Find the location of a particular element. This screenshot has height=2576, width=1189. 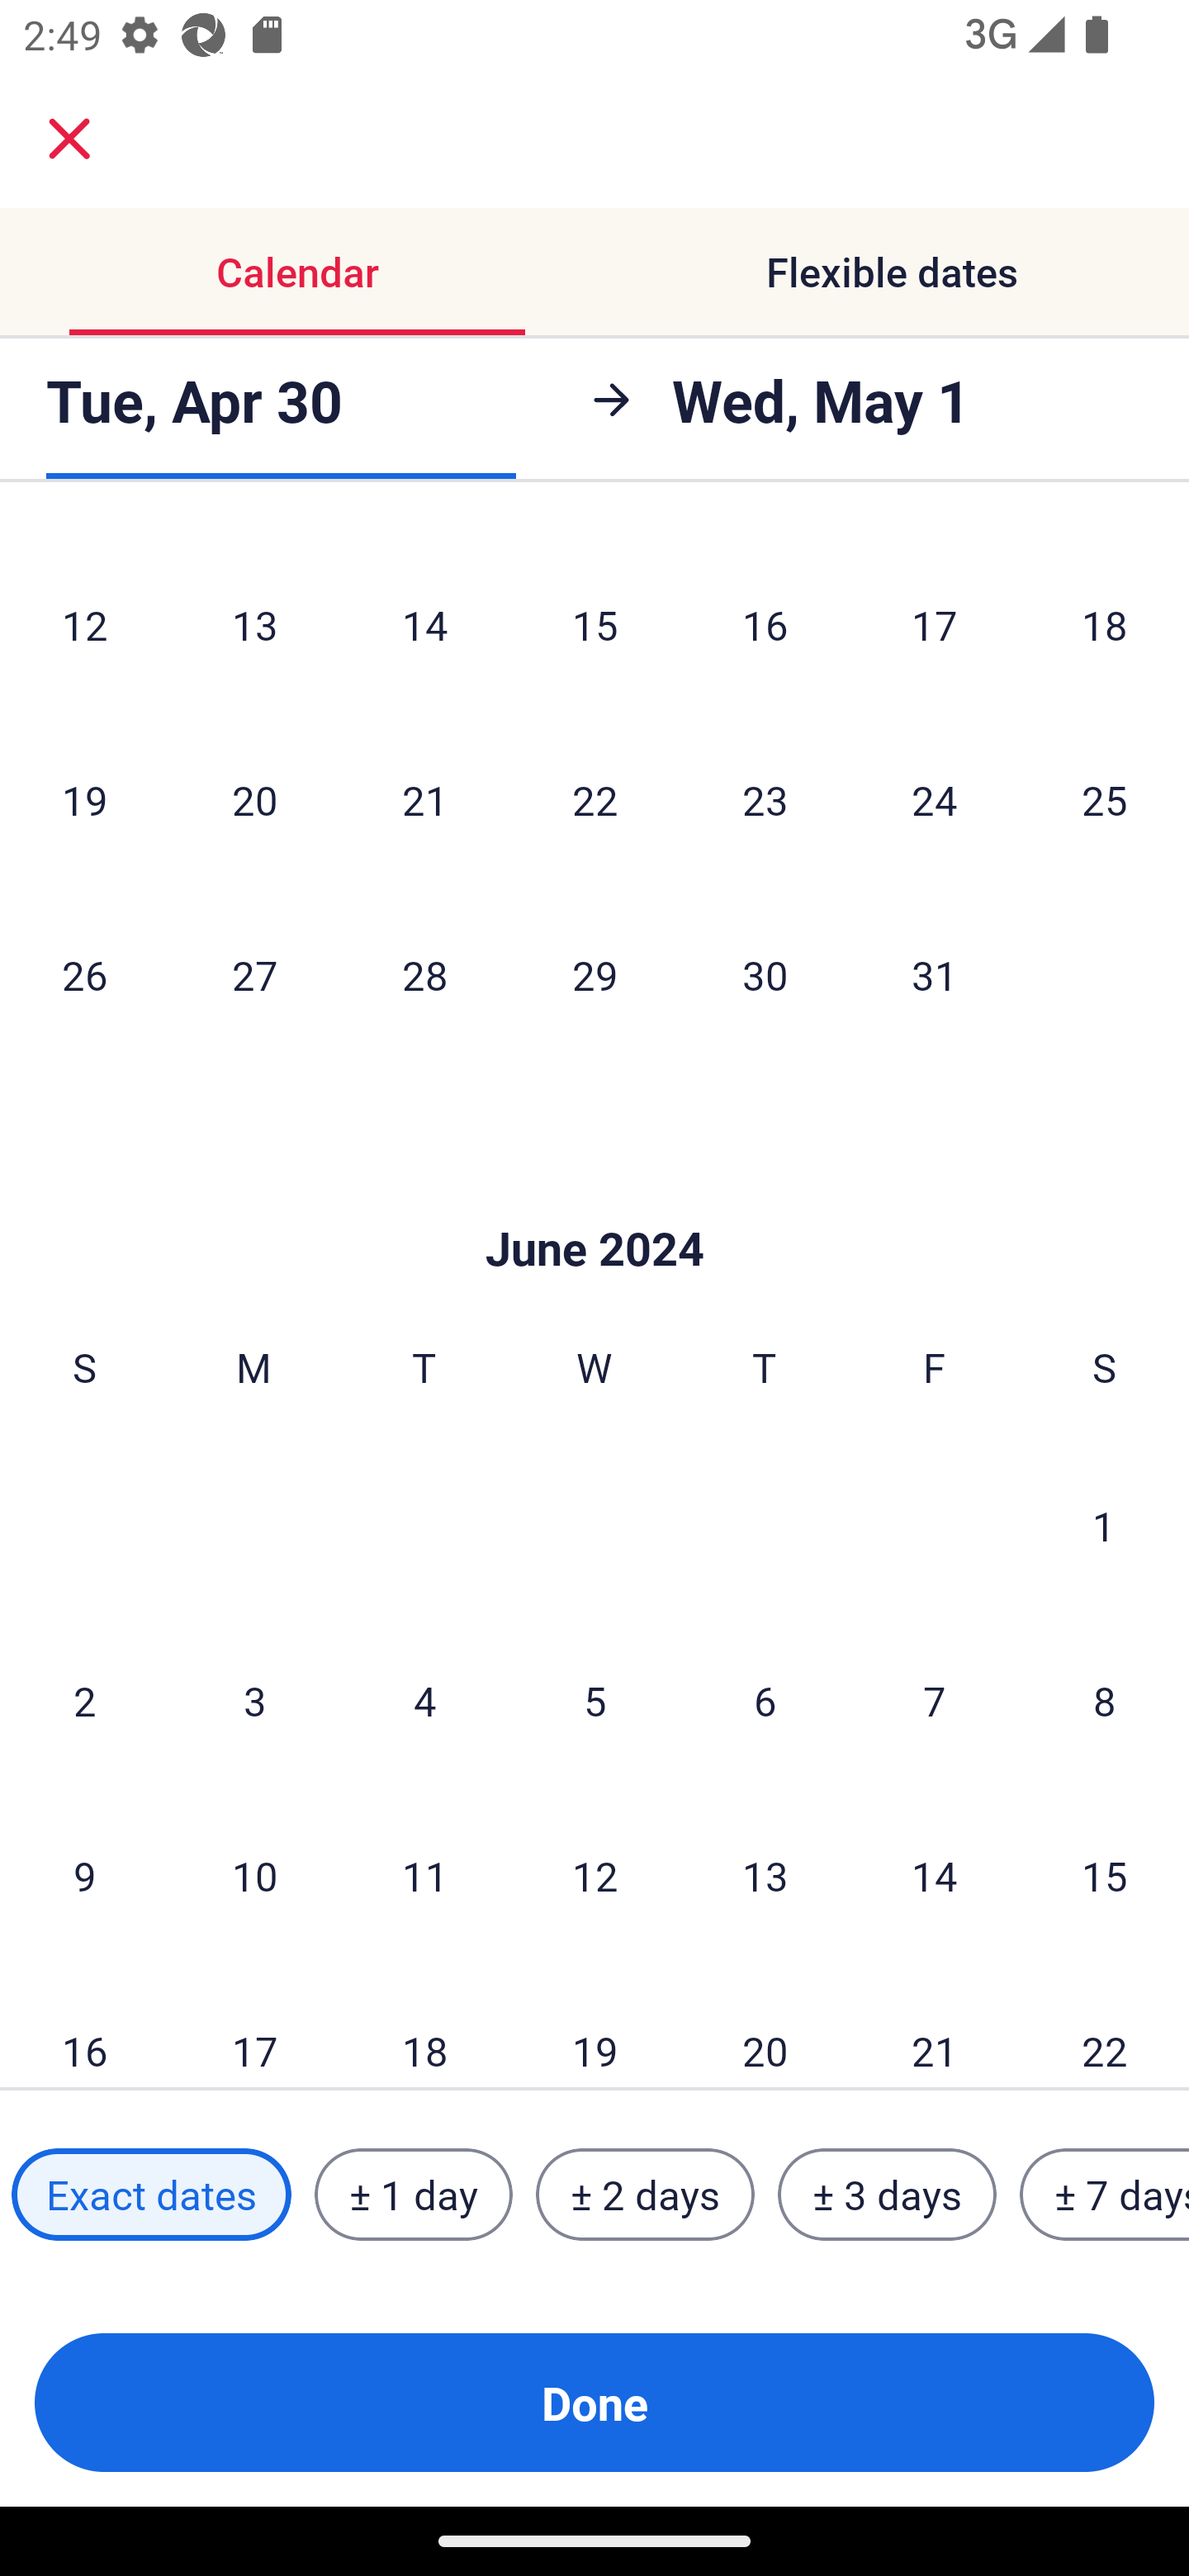

close. is located at coordinates (69, 139).